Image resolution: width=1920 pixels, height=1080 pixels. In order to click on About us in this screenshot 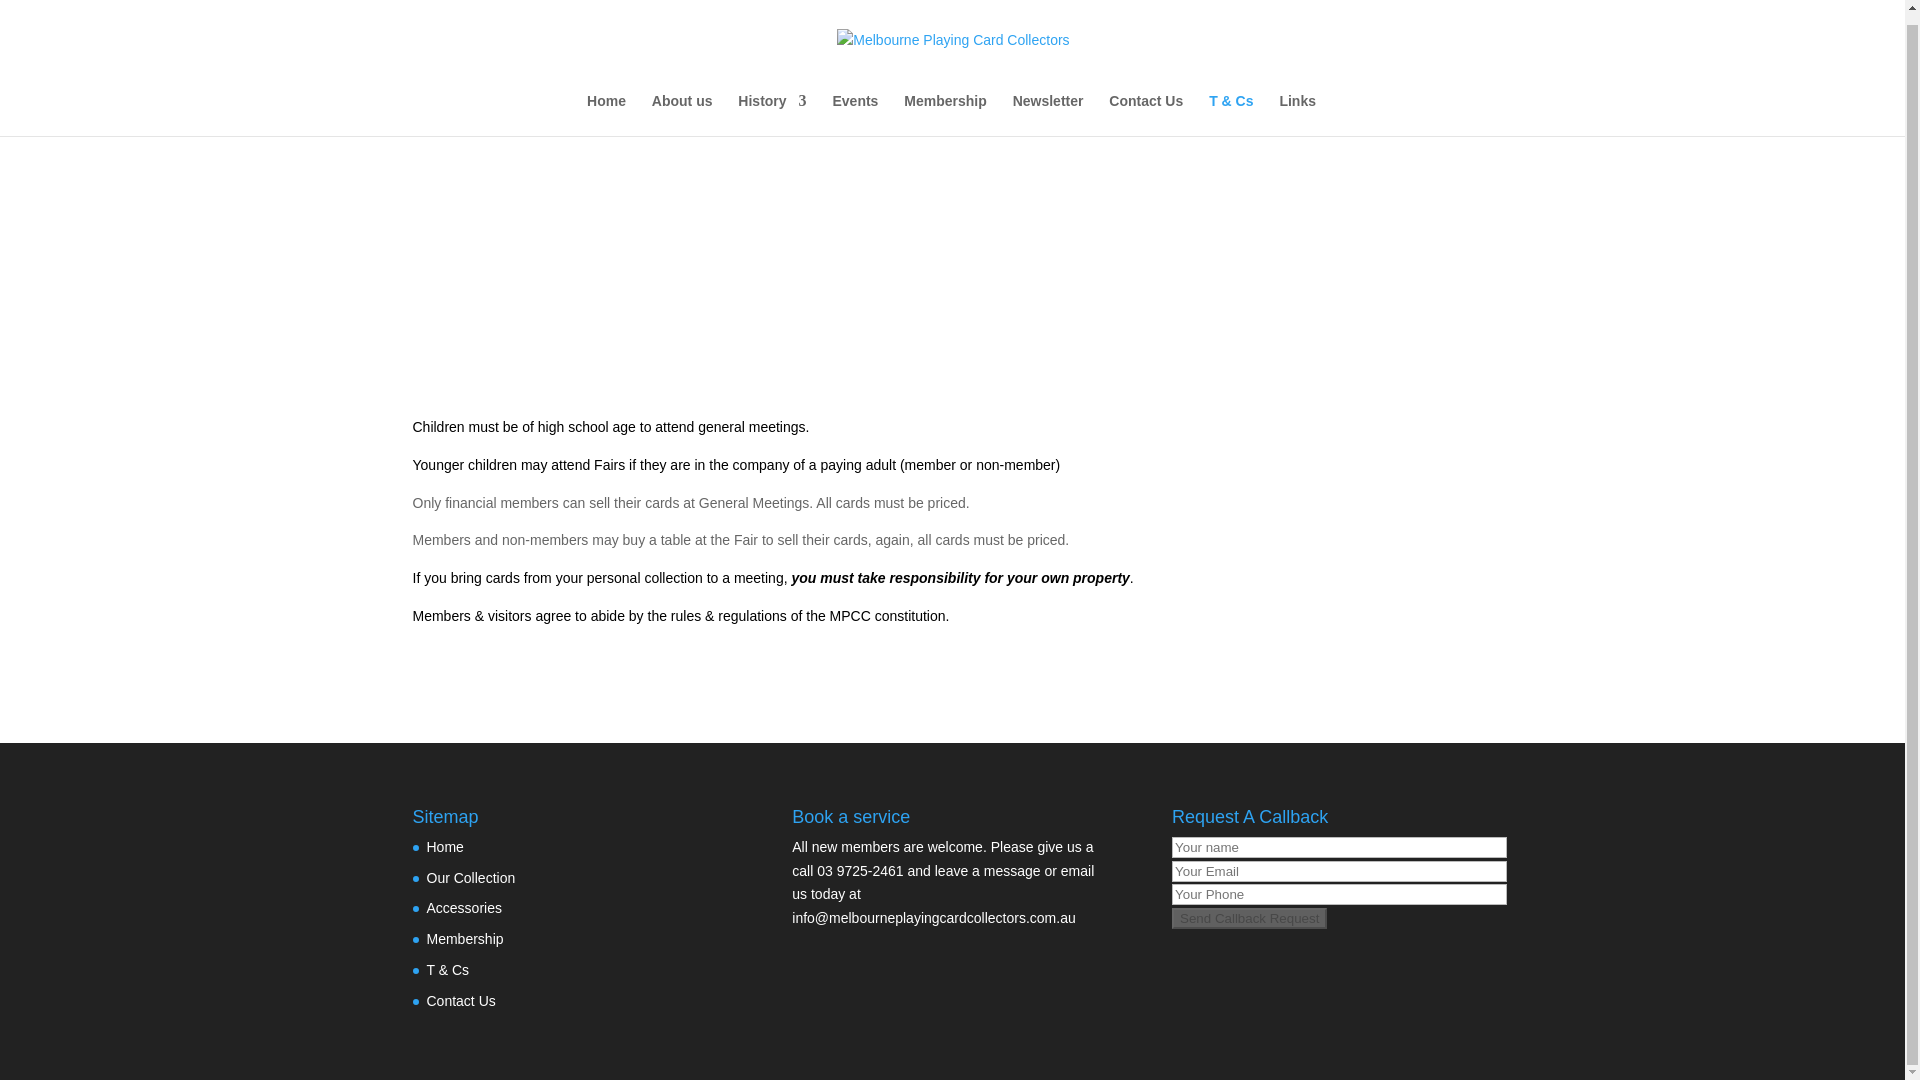, I will do `click(682, 114)`.